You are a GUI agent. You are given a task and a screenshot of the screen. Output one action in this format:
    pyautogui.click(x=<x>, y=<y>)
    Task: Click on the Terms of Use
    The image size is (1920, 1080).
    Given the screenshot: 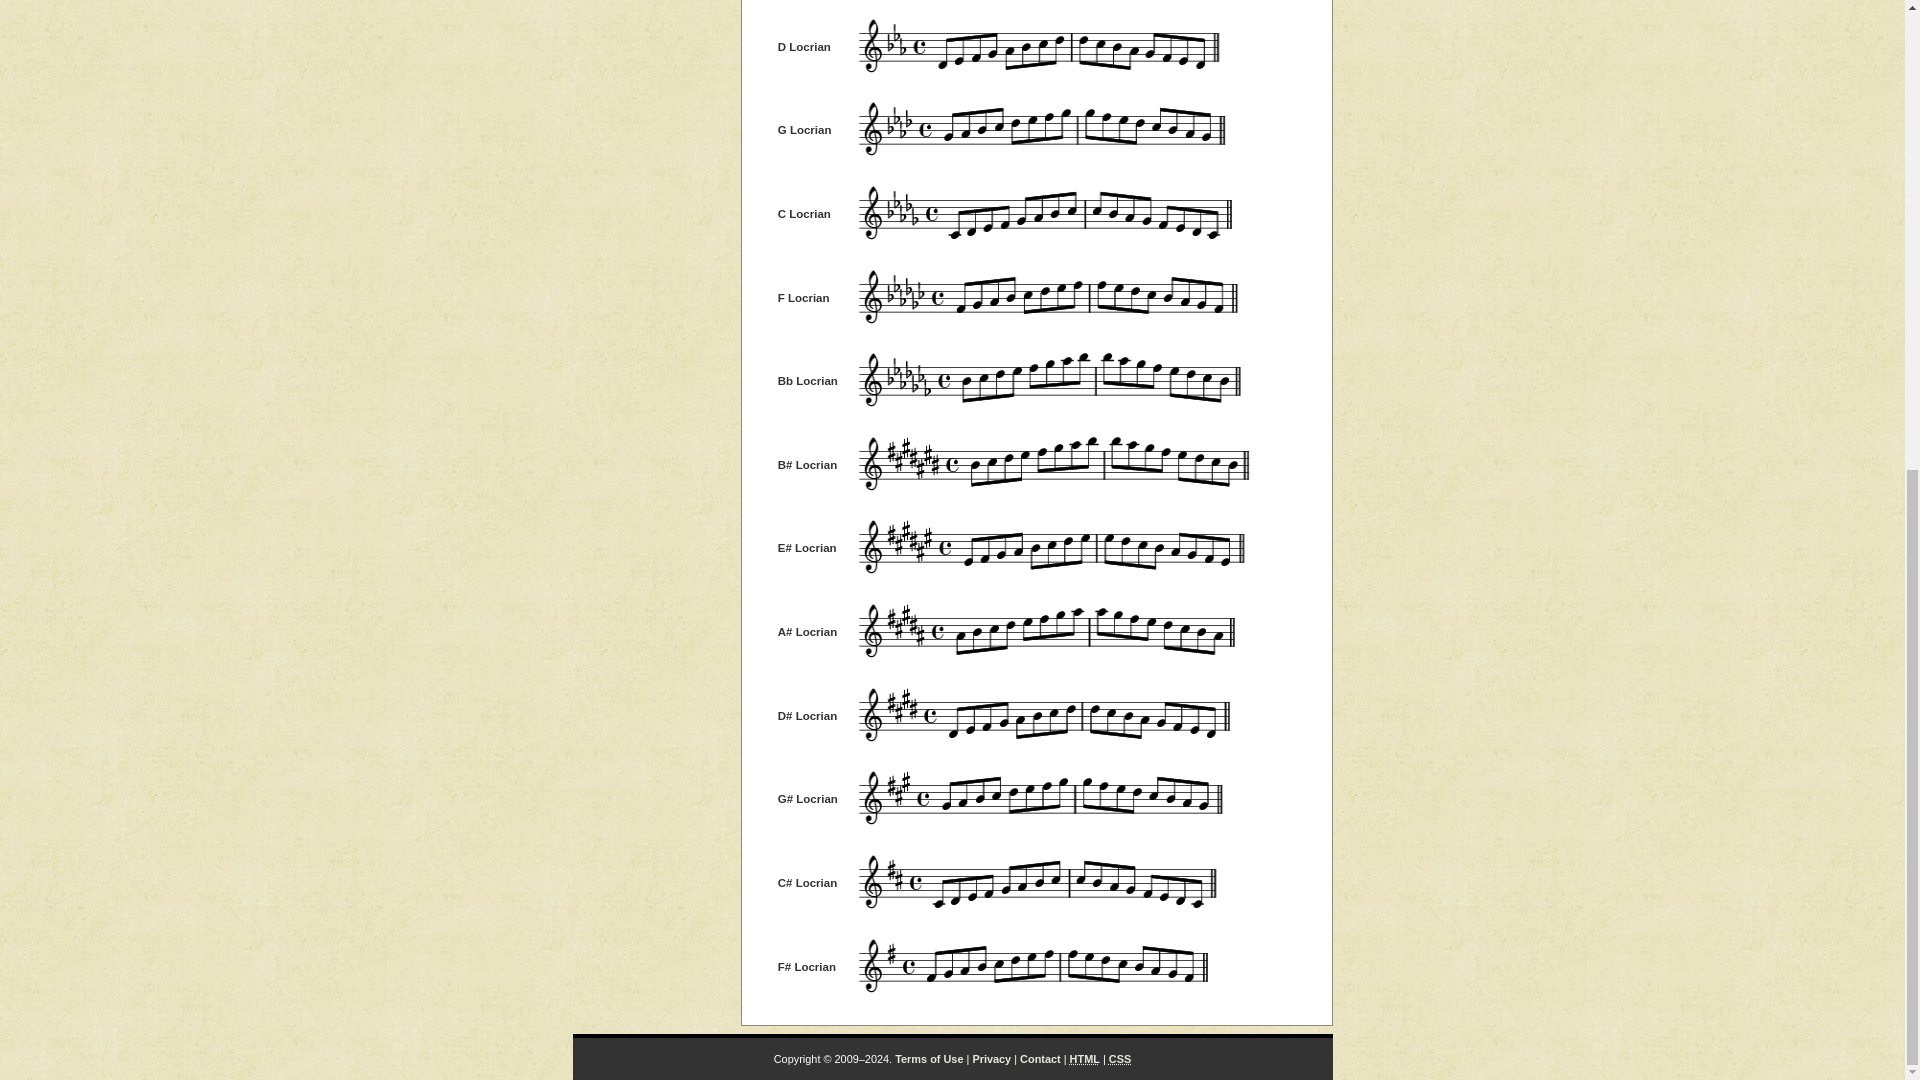 What is the action you would take?
    pyautogui.click(x=928, y=1058)
    